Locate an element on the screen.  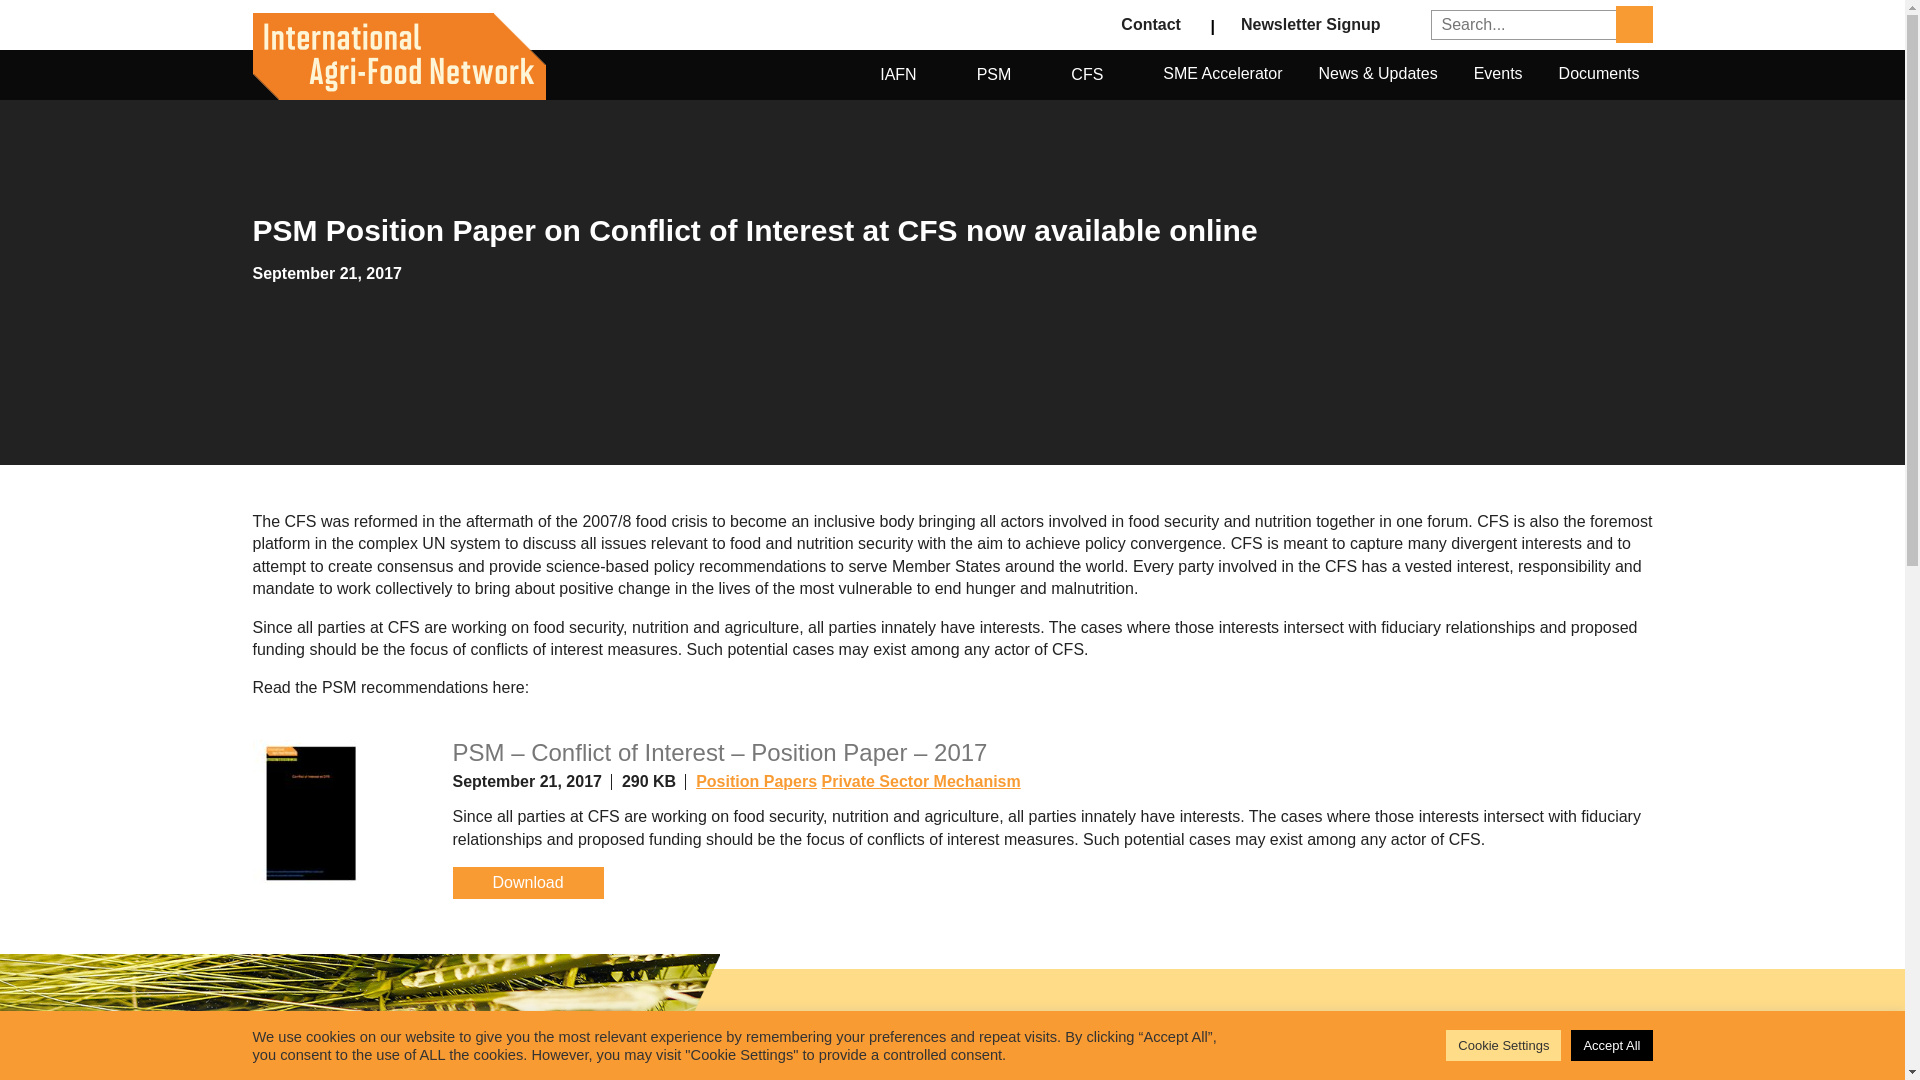
CFS is located at coordinates (1098, 74).